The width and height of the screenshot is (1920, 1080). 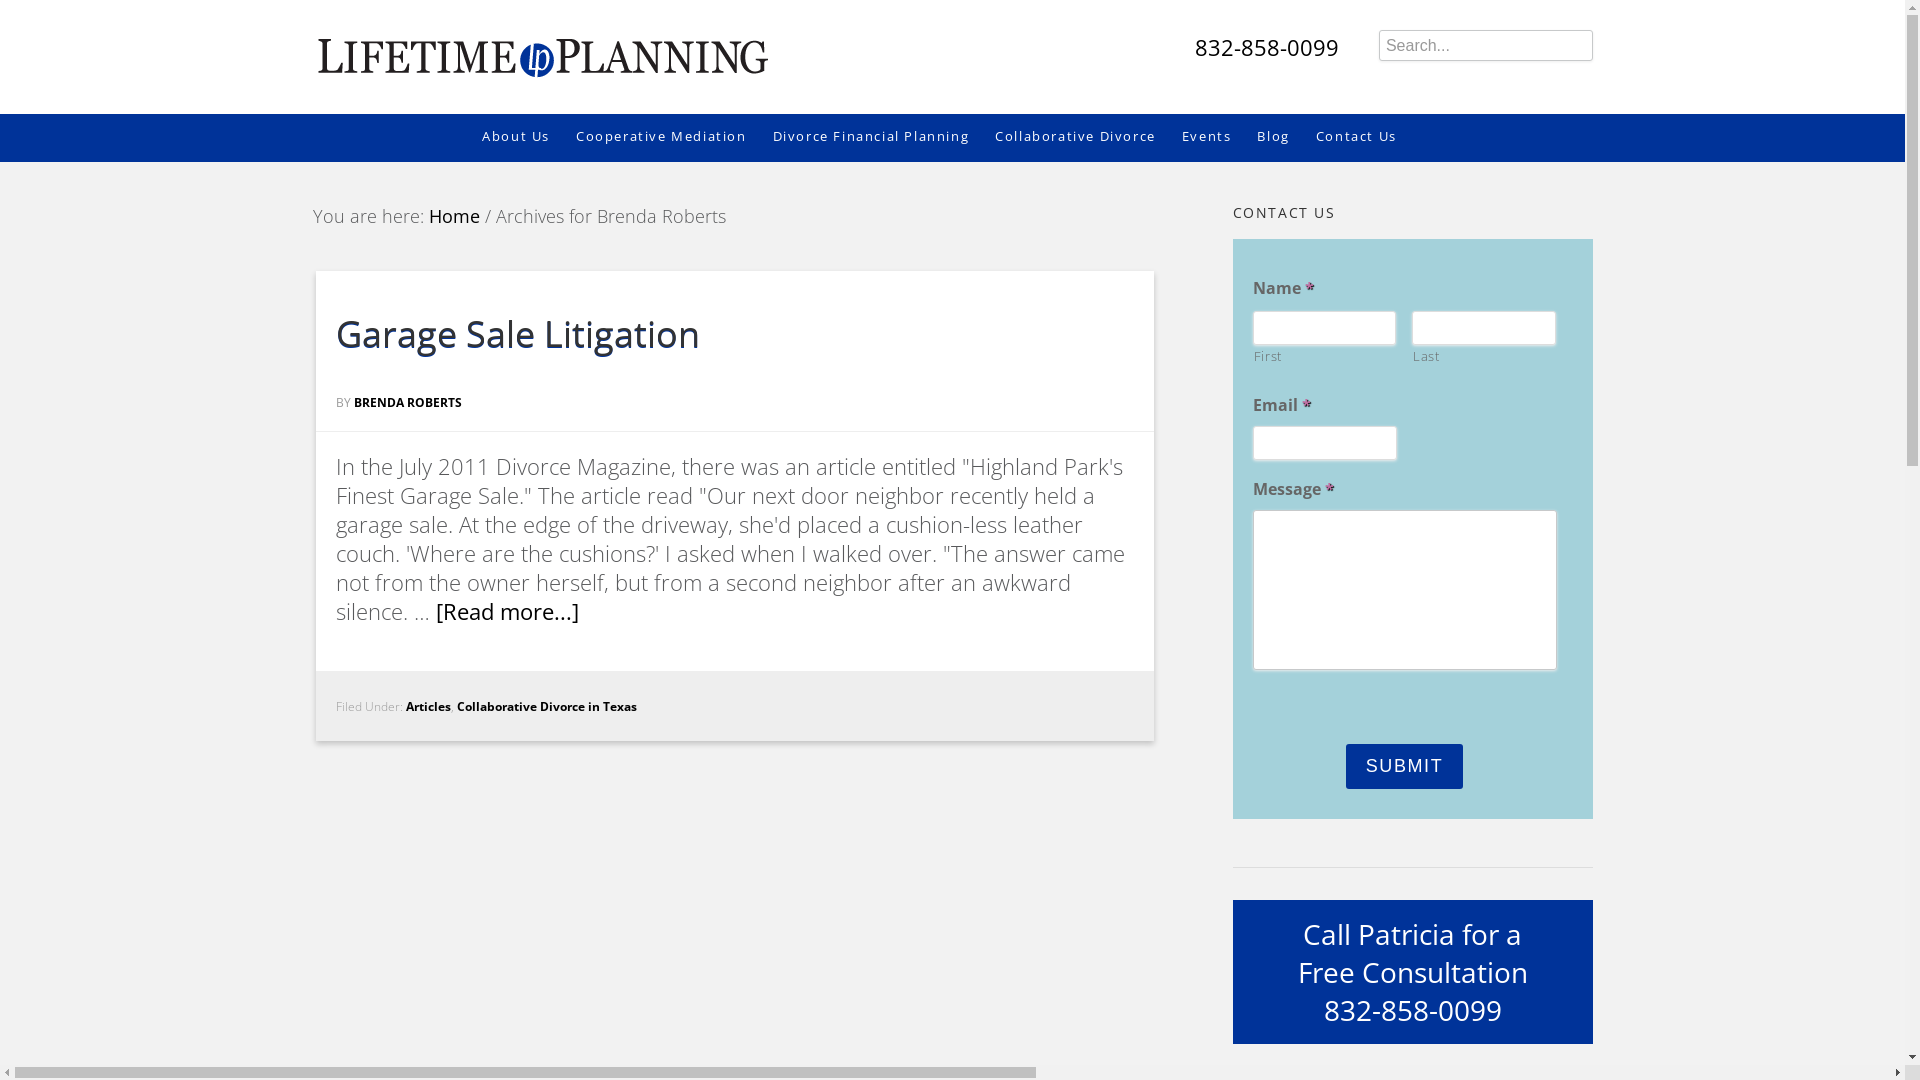 What do you see at coordinates (1220, 137) in the screenshot?
I see `Events` at bounding box center [1220, 137].